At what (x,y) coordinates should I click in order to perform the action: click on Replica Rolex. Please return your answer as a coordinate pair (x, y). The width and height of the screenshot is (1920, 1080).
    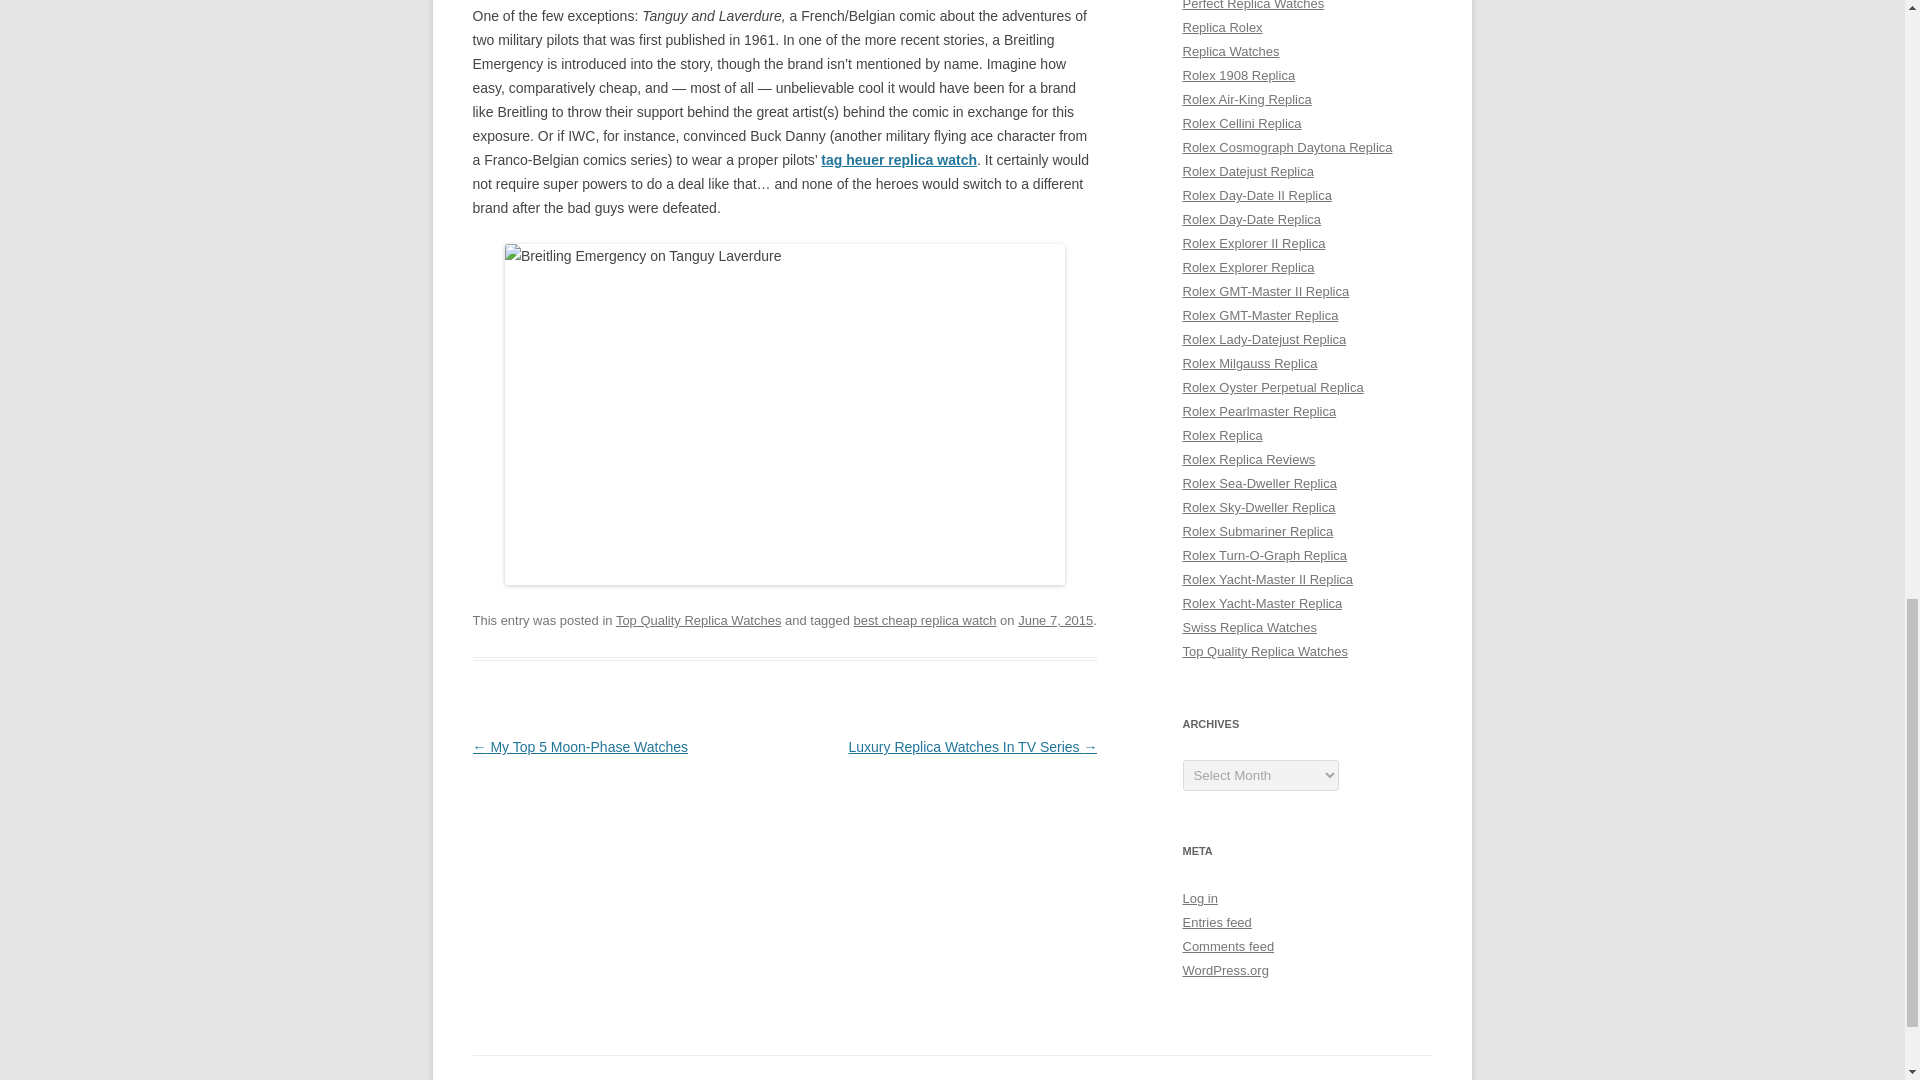
    Looking at the image, I should click on (1222, 27).